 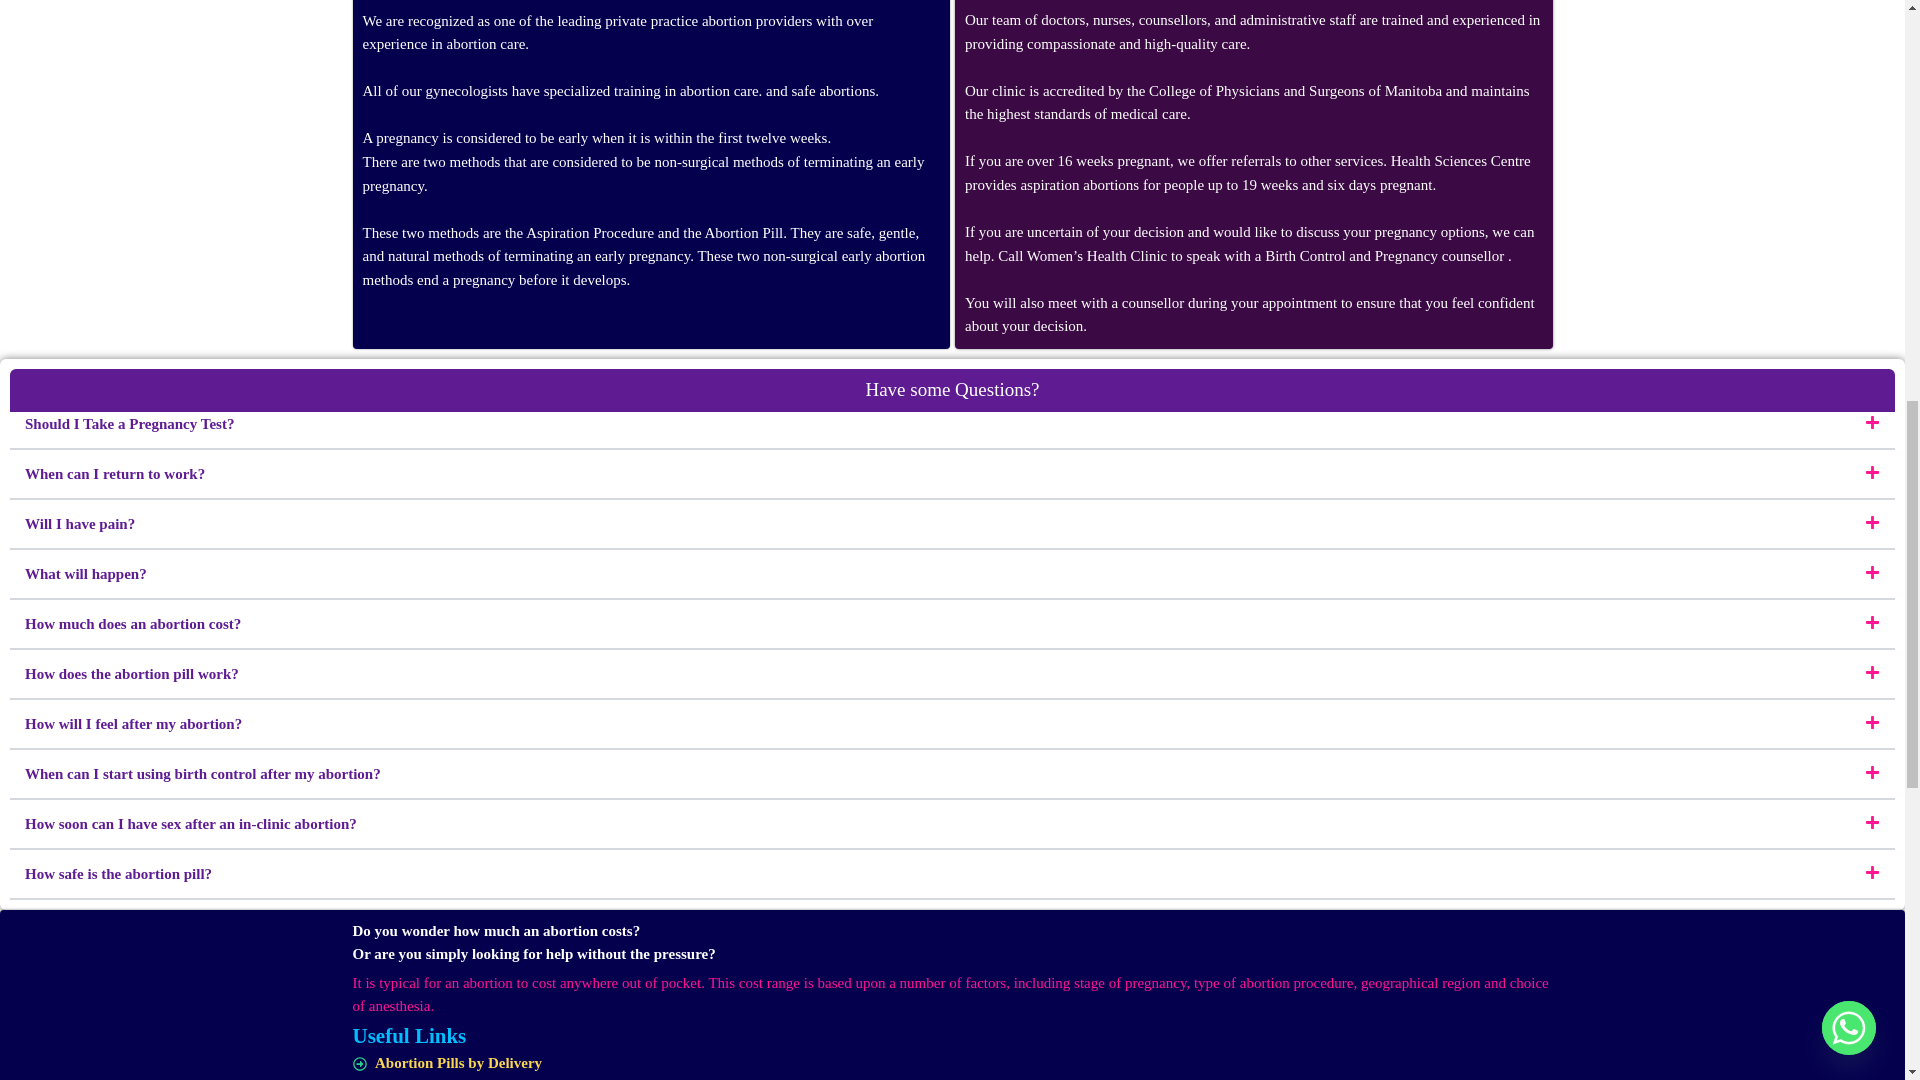 What do you see at coordinates (79, 524) in the screenshot?
I see `Will I have pain?` at bounding box center [79, 524].